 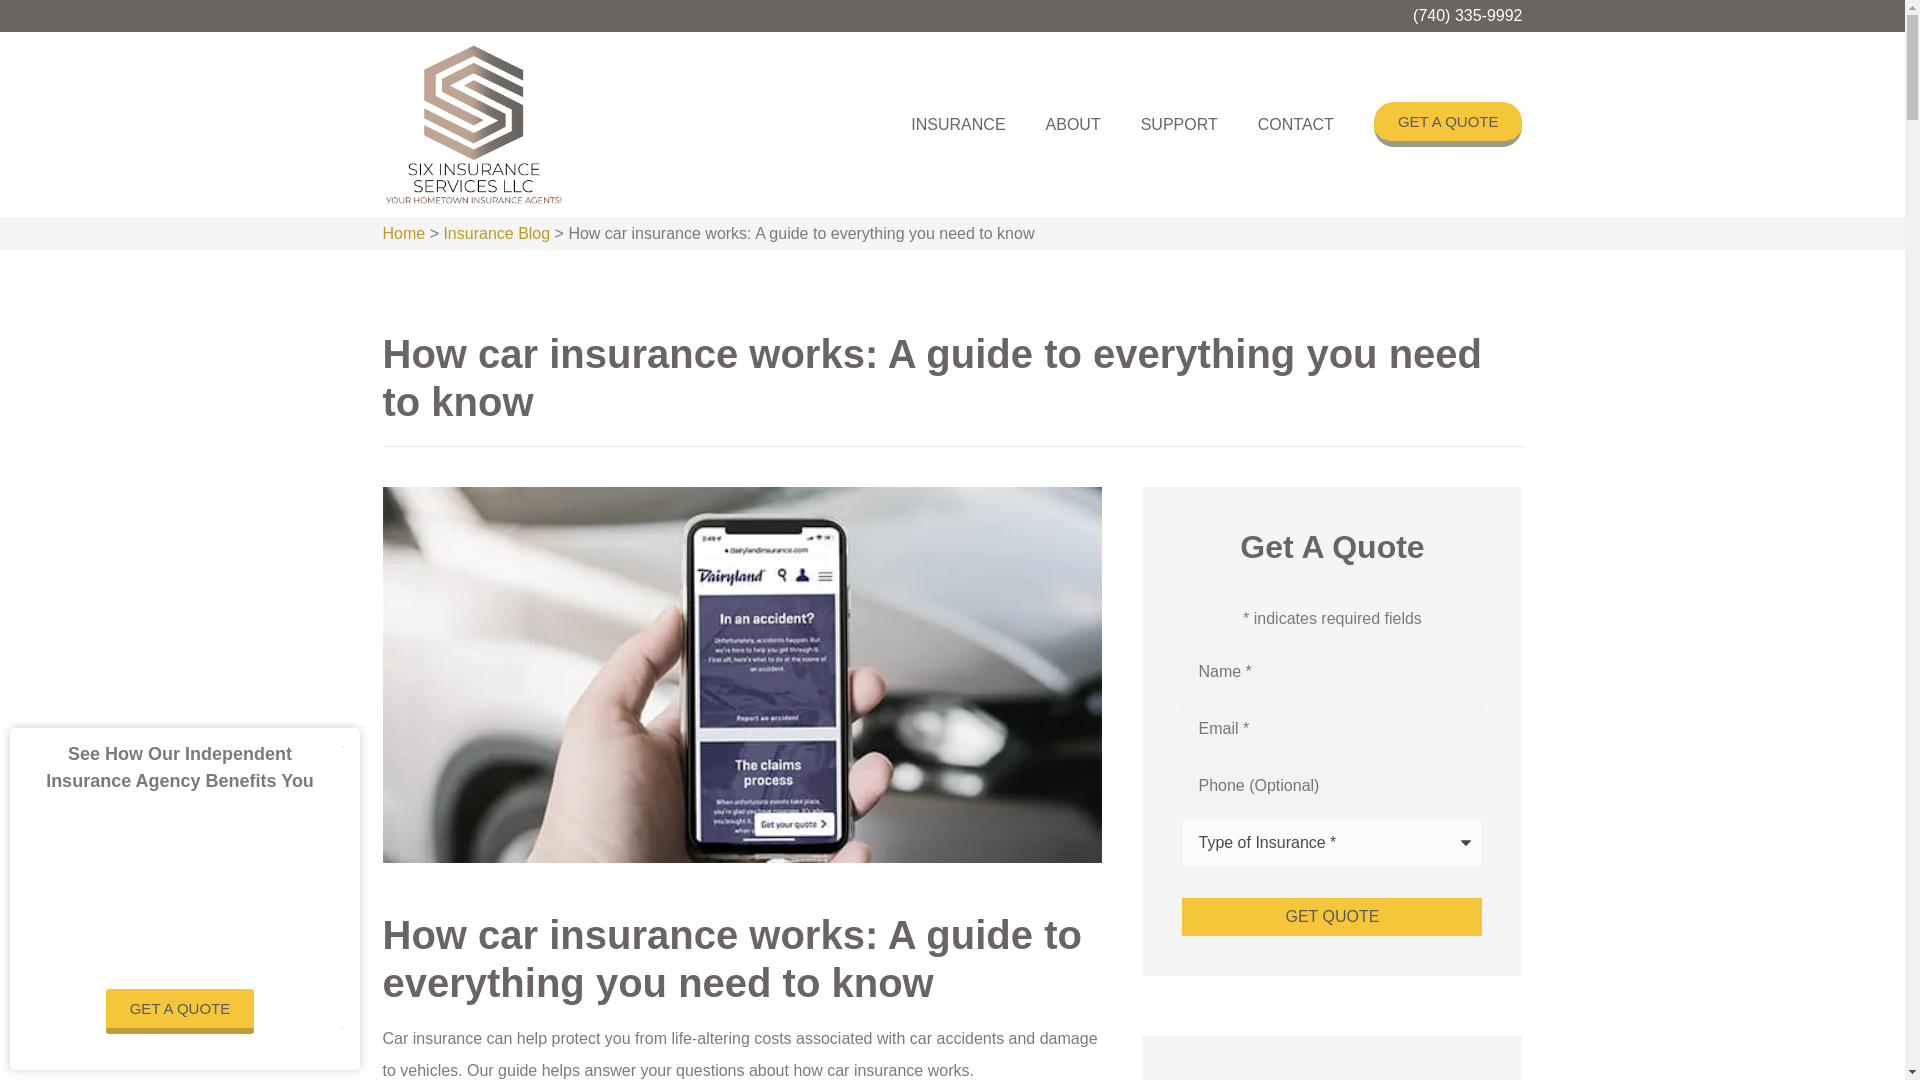 What do you see at coordinates (1296, 124) in the screenshot?
I see `CONTACT` at bounding box center [1296, 124].